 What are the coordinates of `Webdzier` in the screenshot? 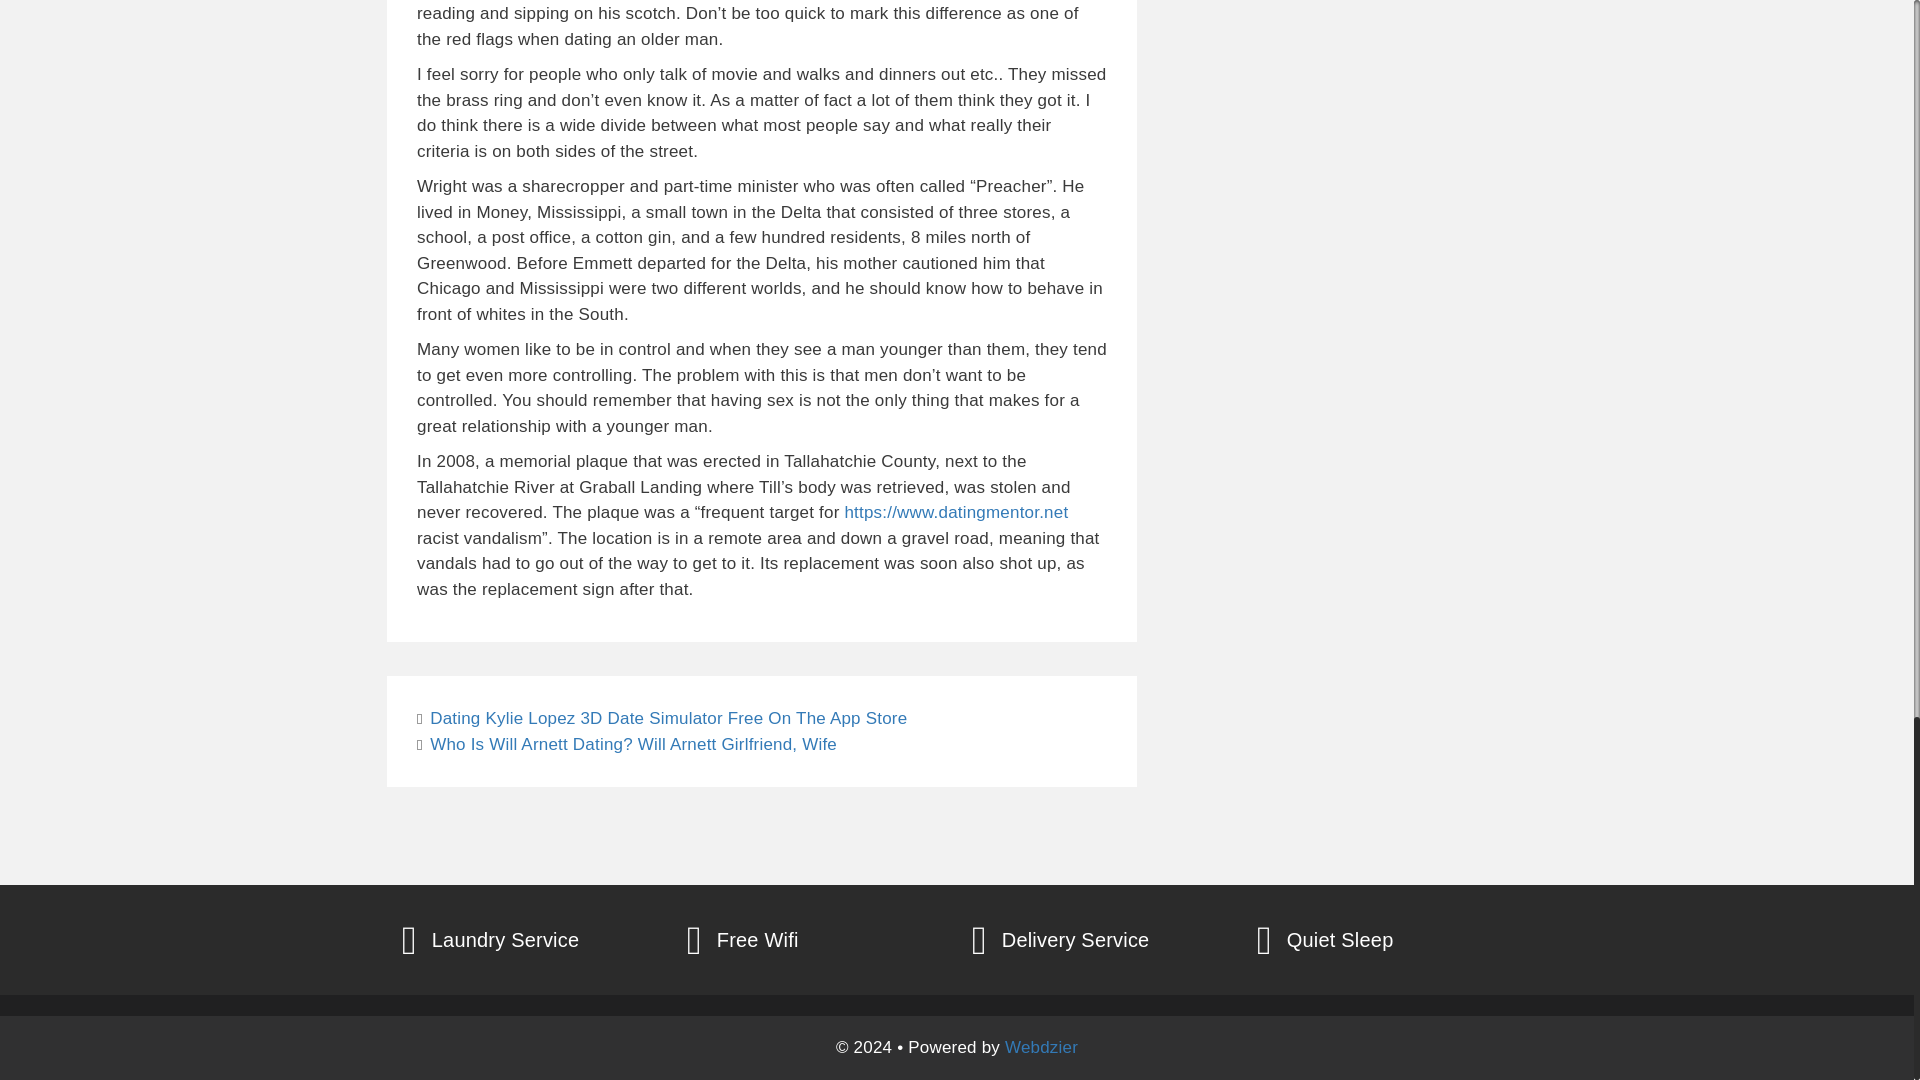 It's located at (1040, 1047).